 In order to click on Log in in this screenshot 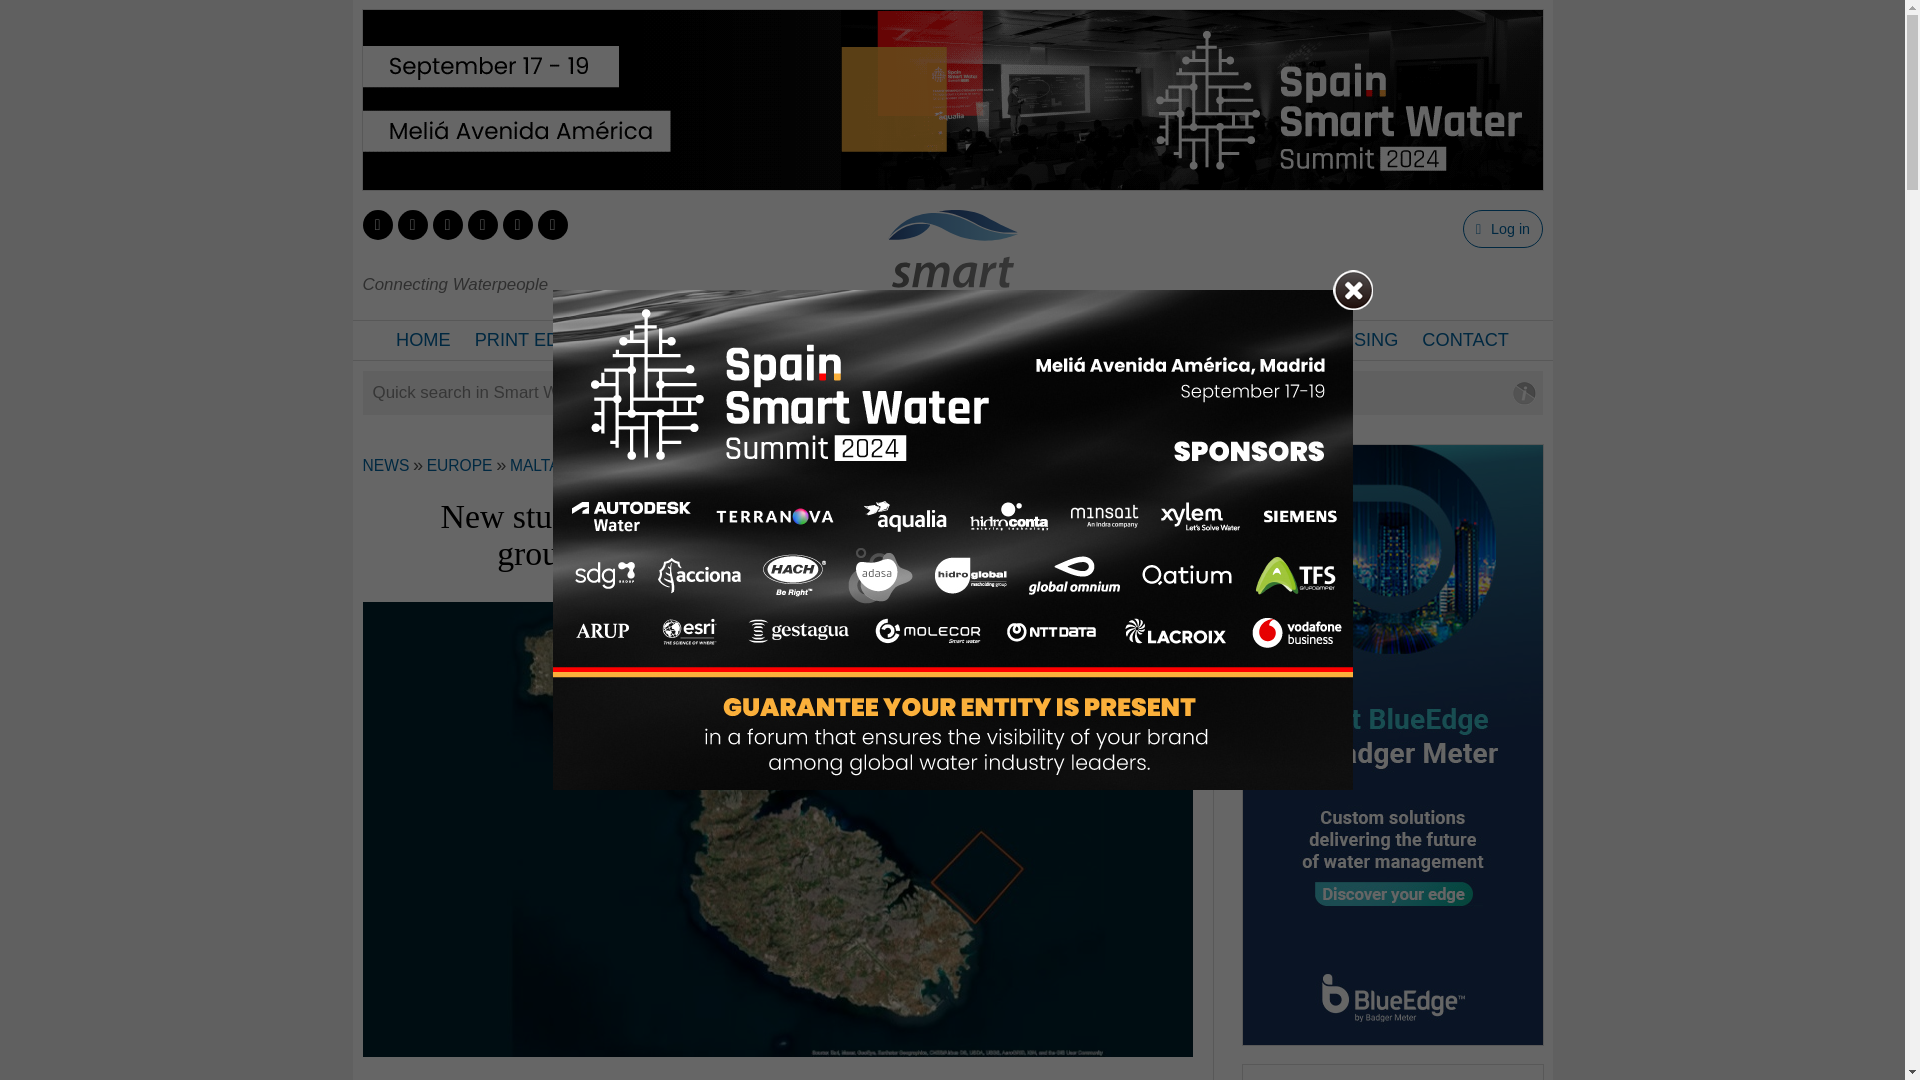, I will do `click(1502, 228)`.